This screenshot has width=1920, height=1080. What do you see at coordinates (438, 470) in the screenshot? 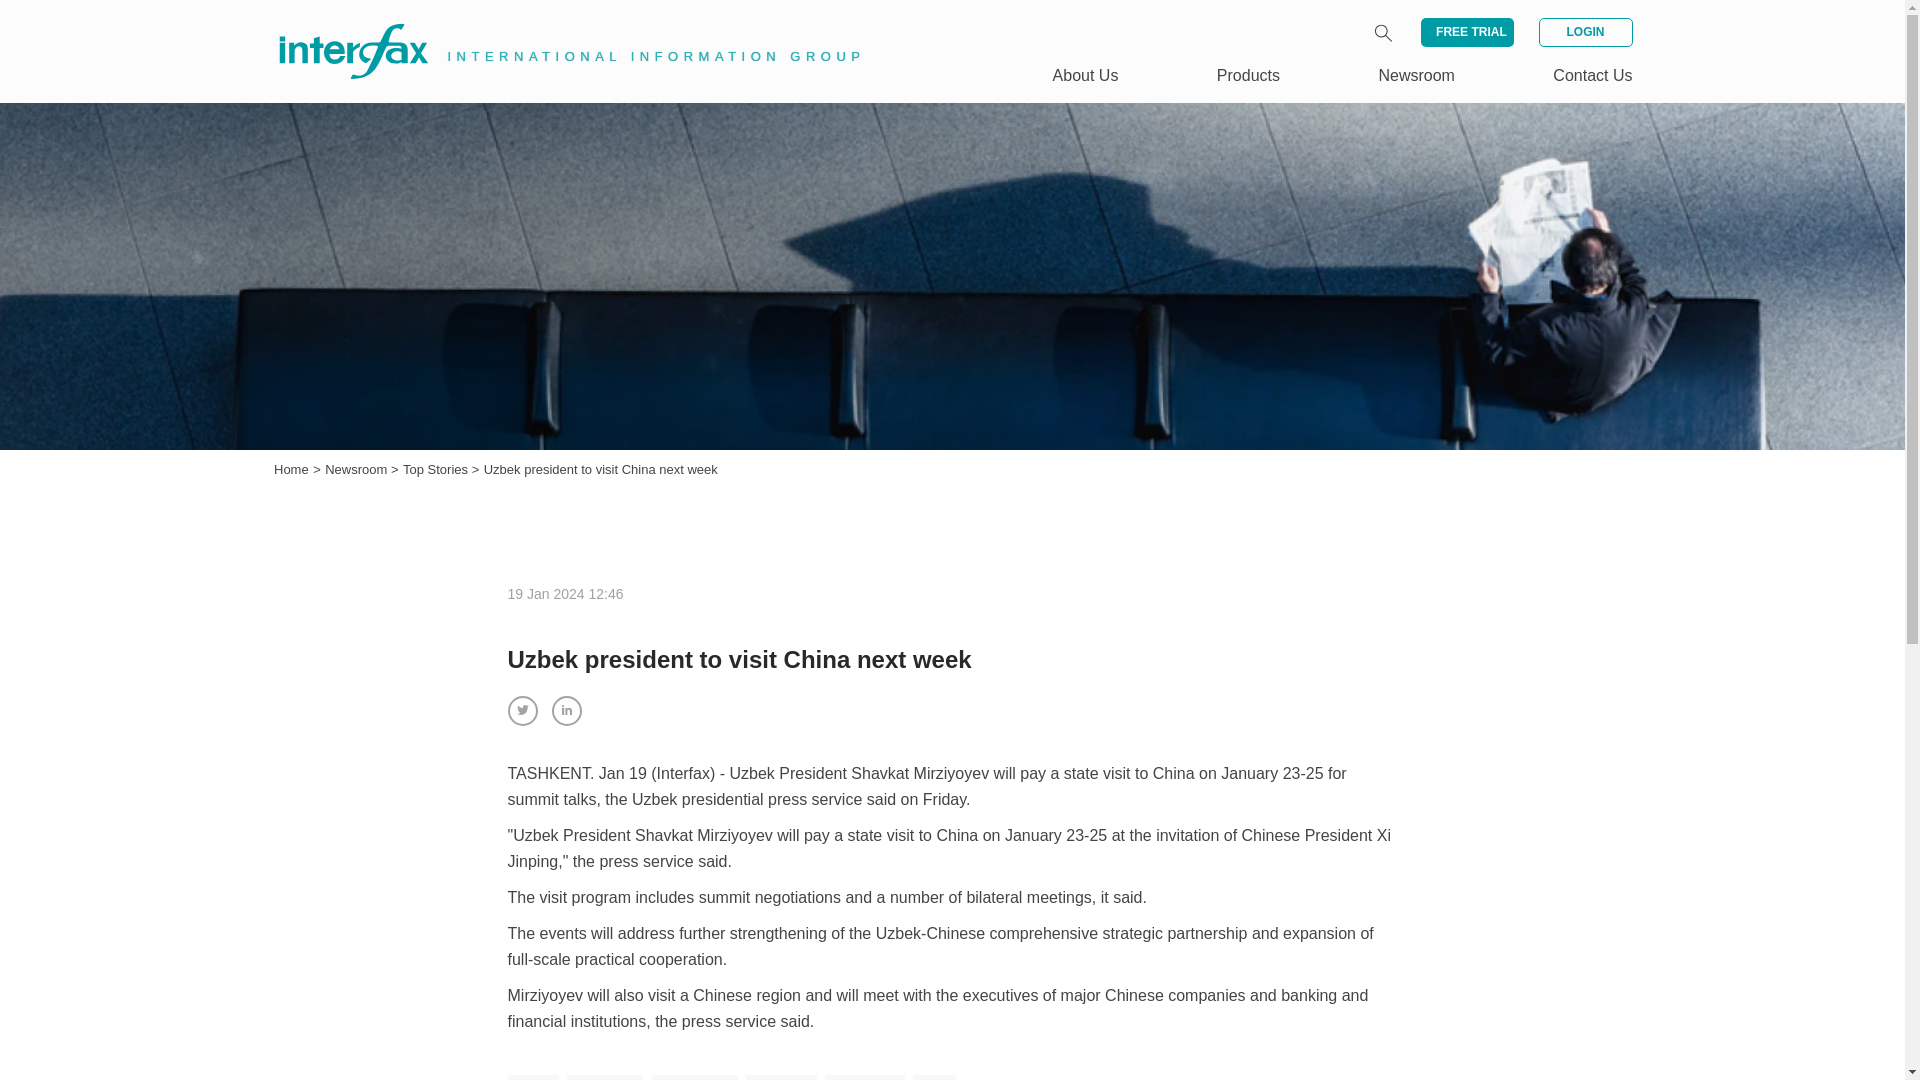
I see `Top Stories` at bounding box center [438, 470].